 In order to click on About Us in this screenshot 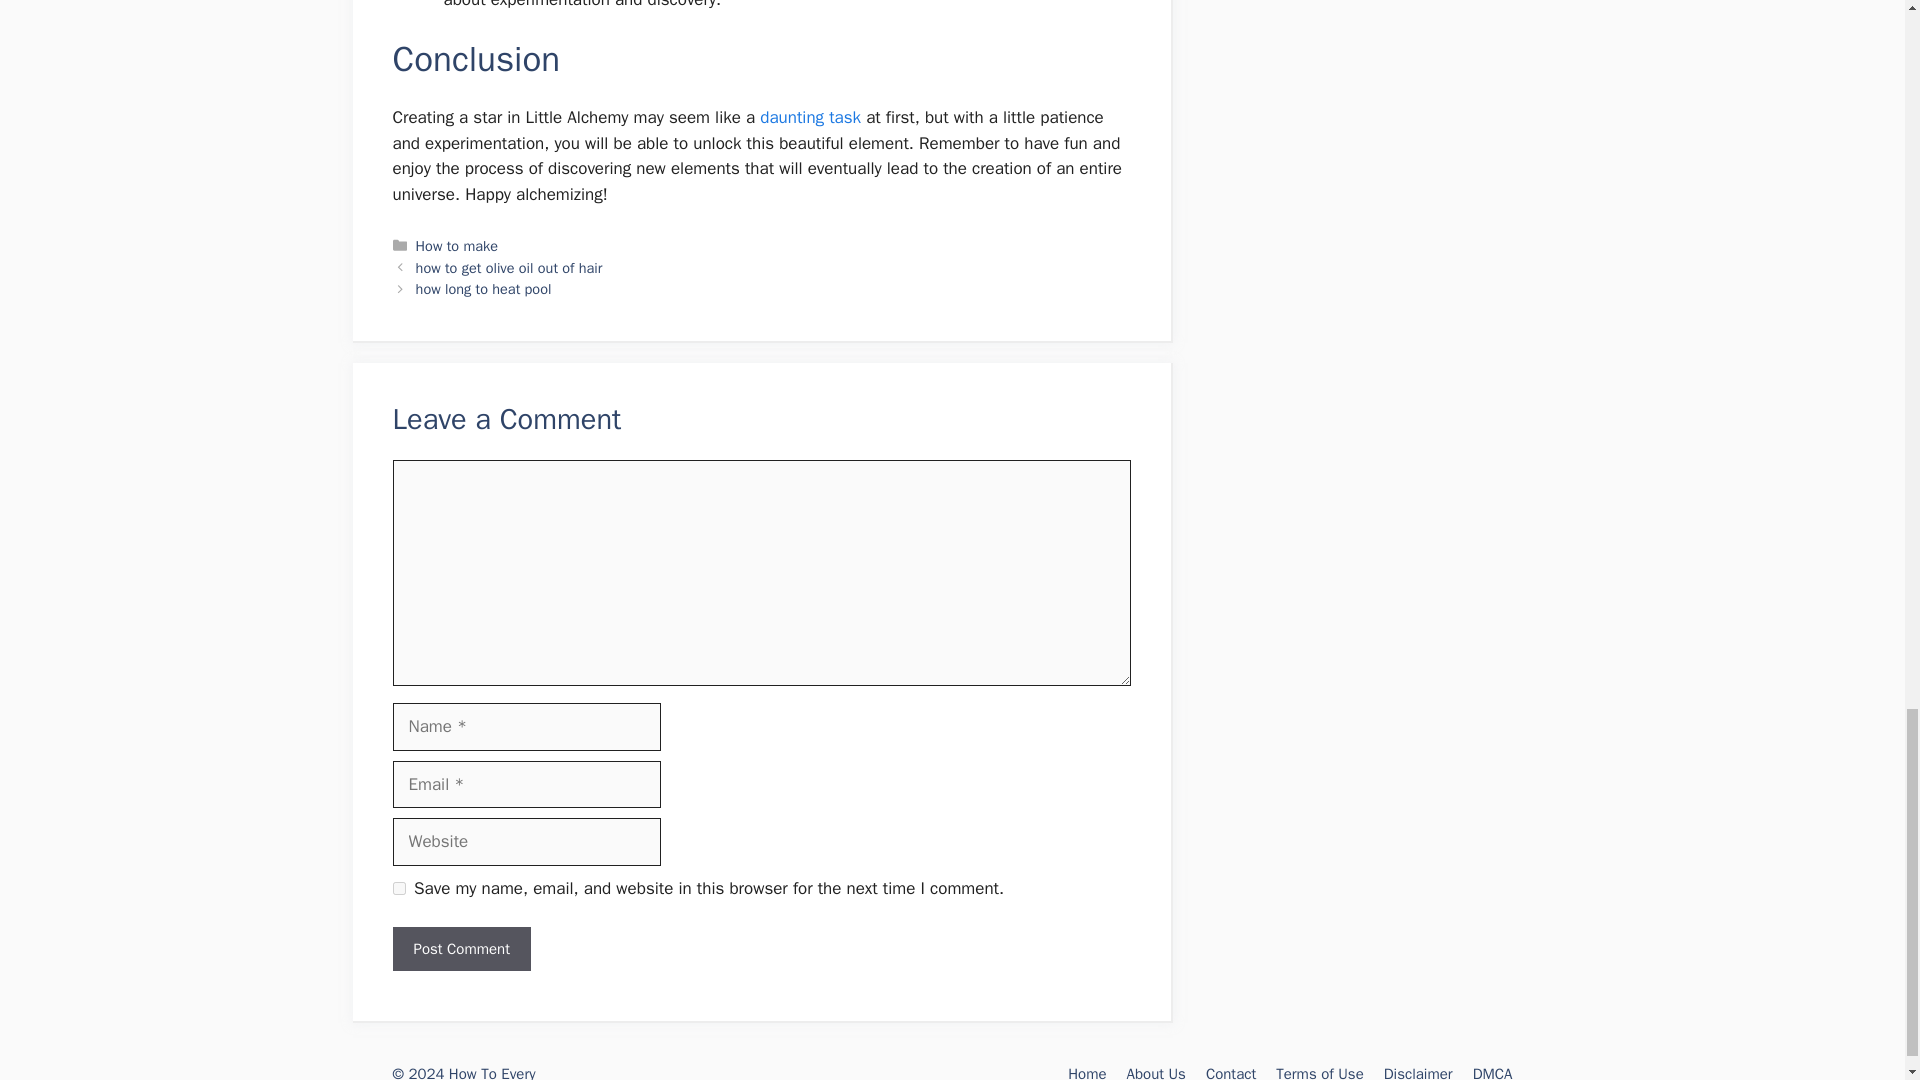, I will do `click(1156, 1072)`.